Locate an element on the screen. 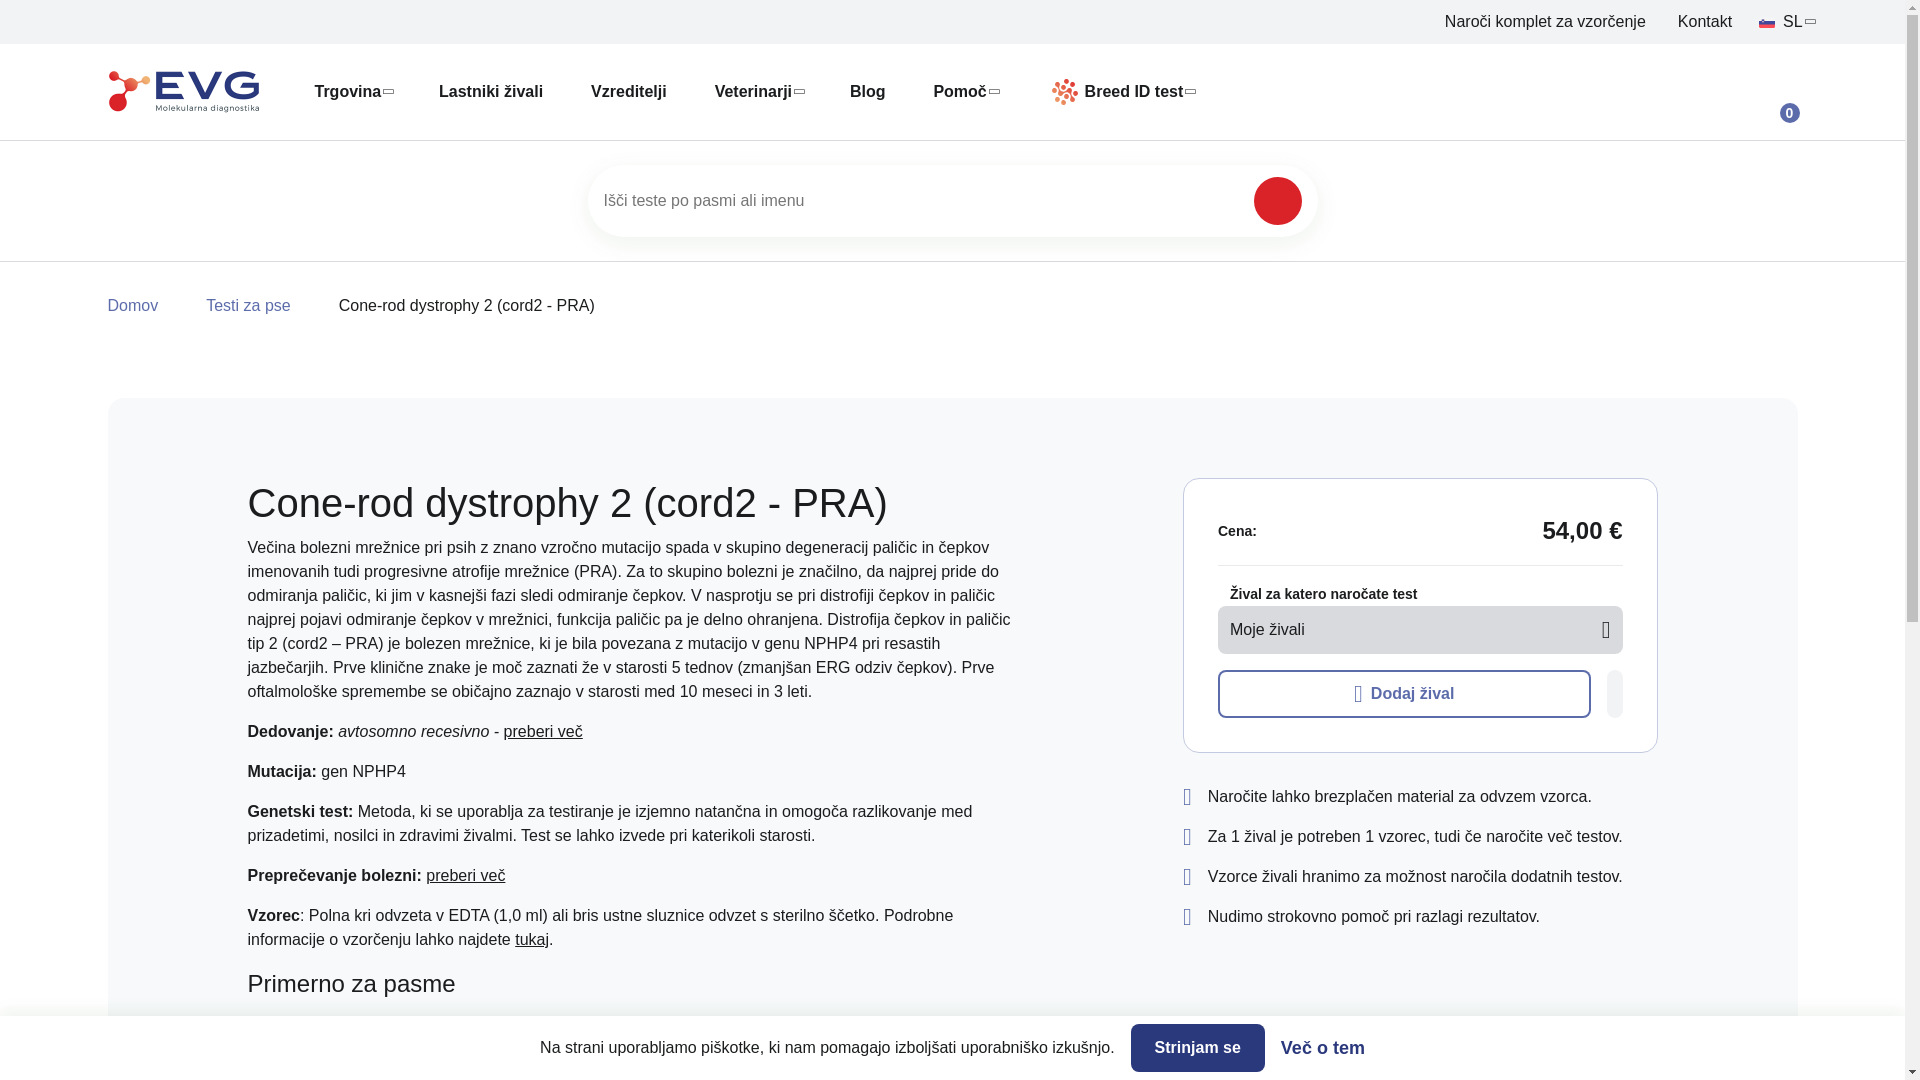 Image resolution: width=1920 pixels, height=1080 pixels. SL is located at coordinates (1785, 21).